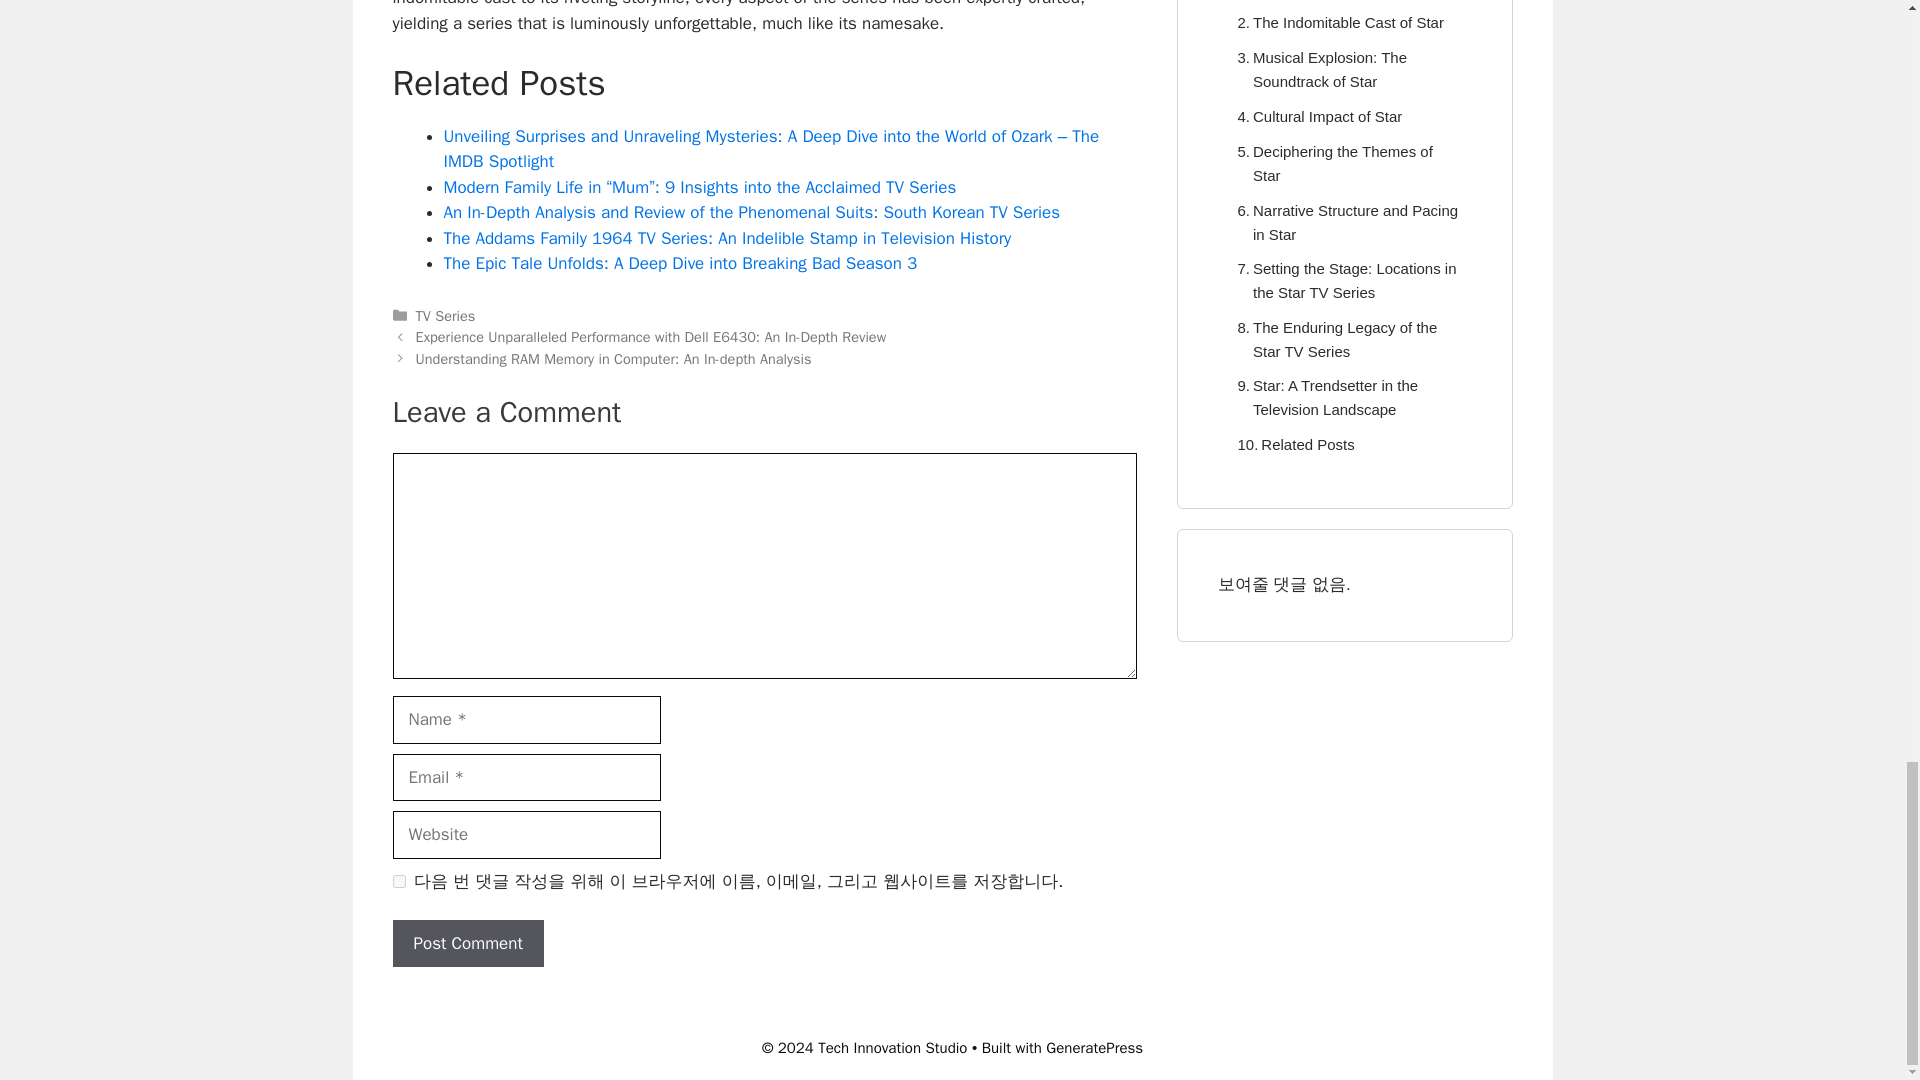  Describe the element at coordinates (398, 880) in the screenshot. I see `yes` at that location.